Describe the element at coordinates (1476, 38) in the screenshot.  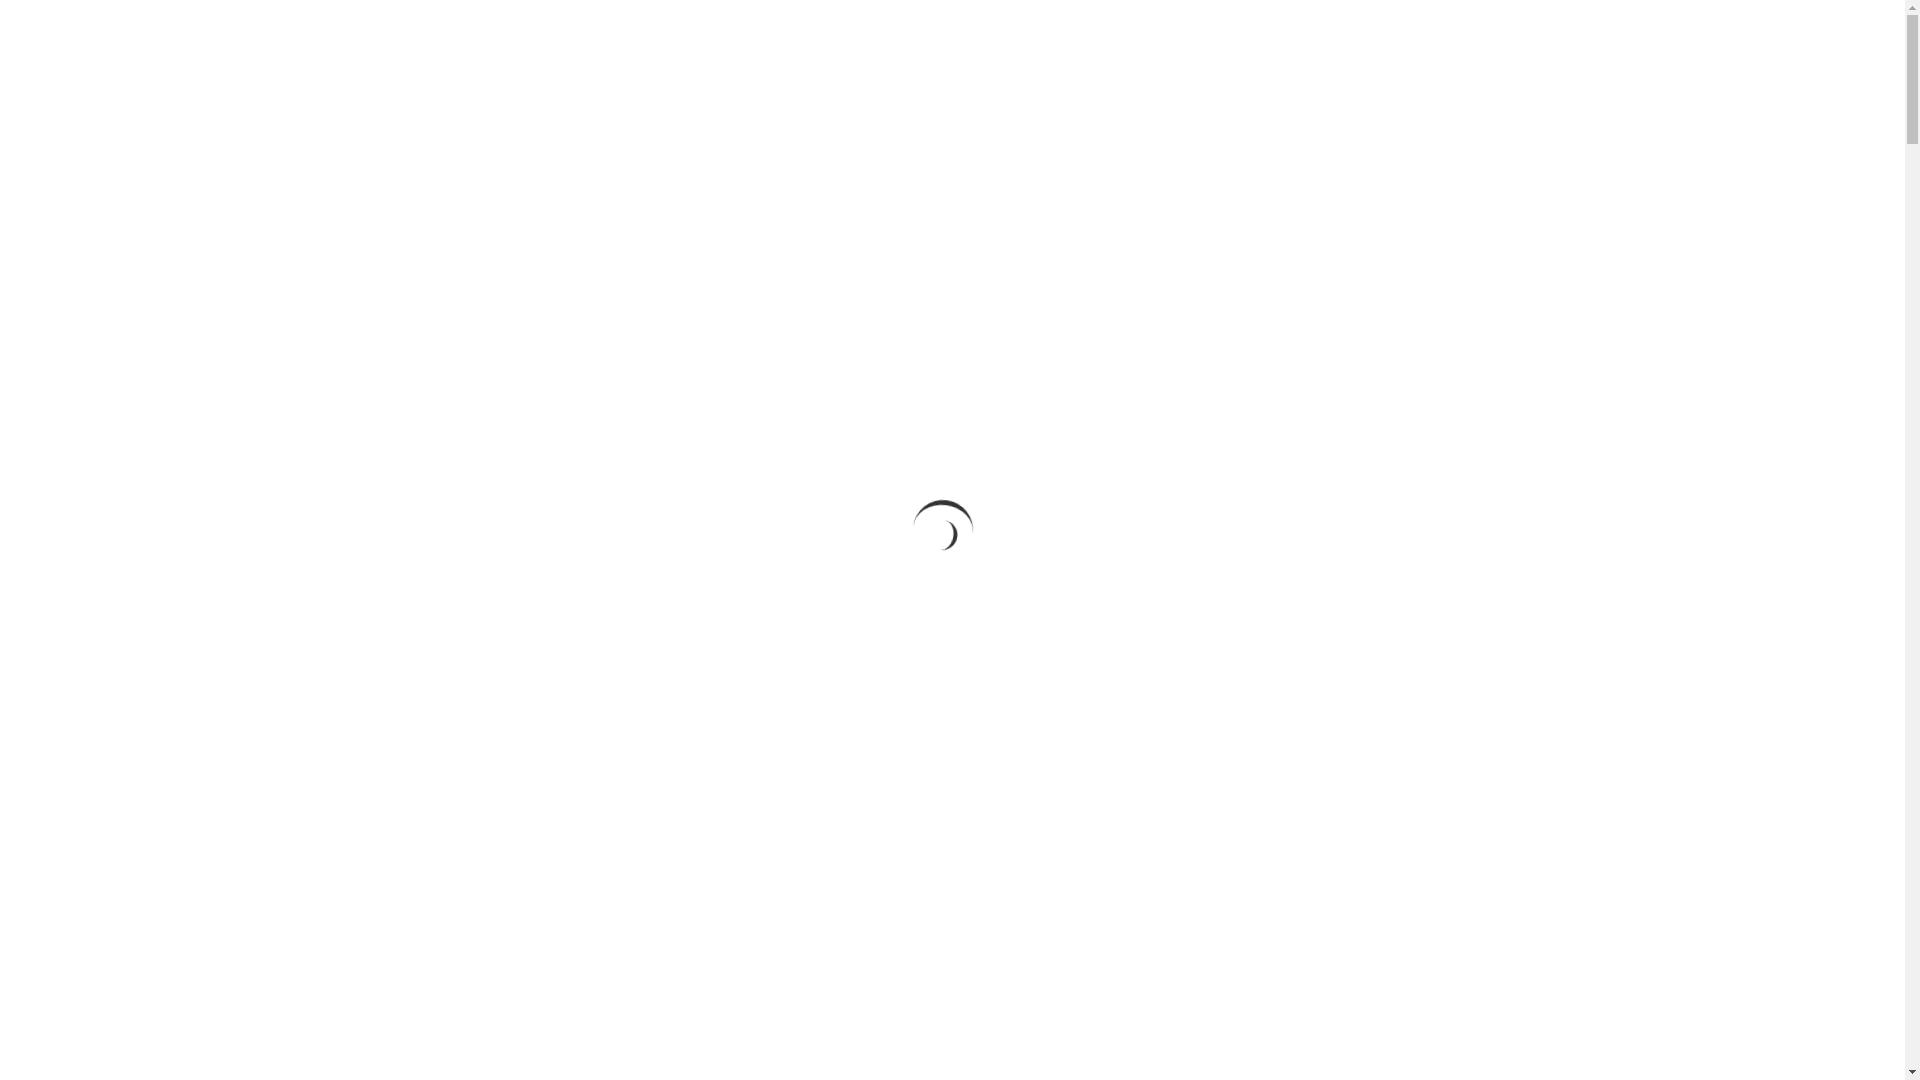
I see `0432 296 228` at that location.